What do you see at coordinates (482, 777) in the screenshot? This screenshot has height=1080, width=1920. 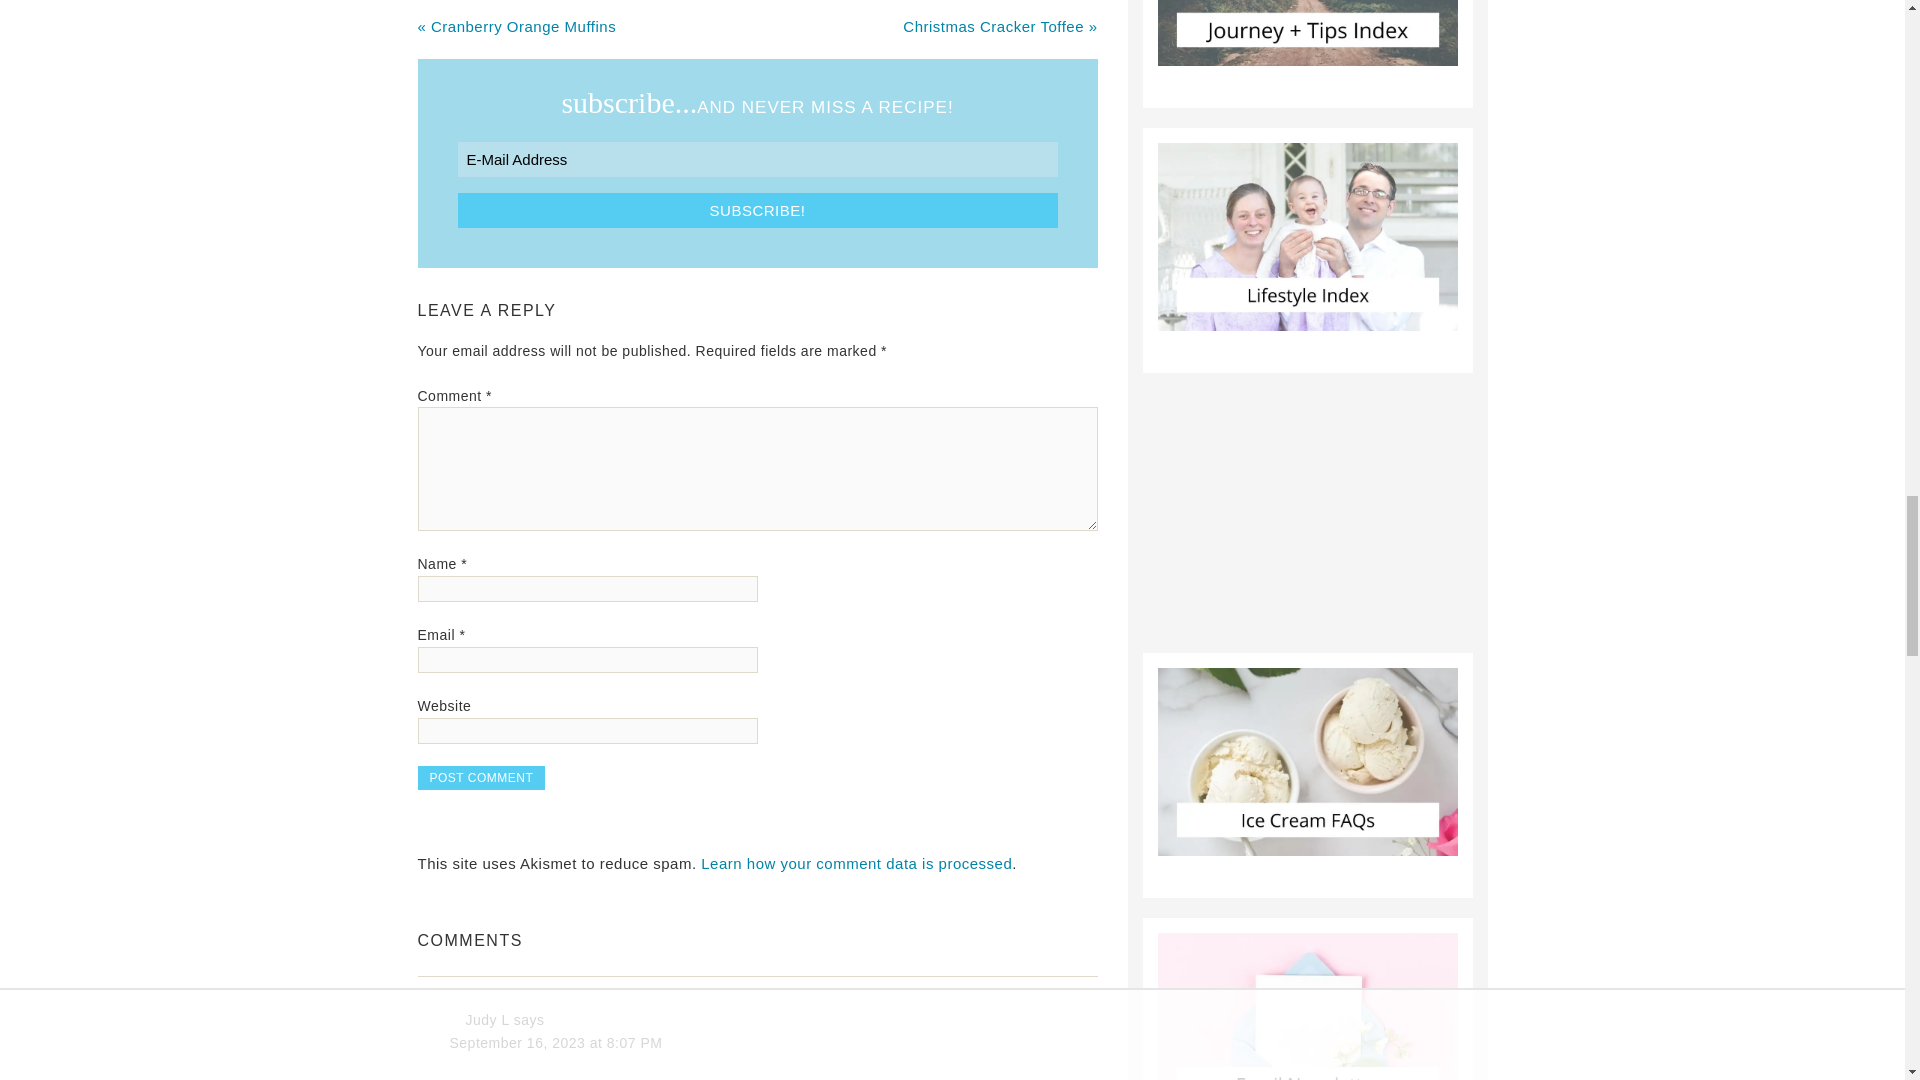 I see `Post Comment` at bounding box center [482, 777].